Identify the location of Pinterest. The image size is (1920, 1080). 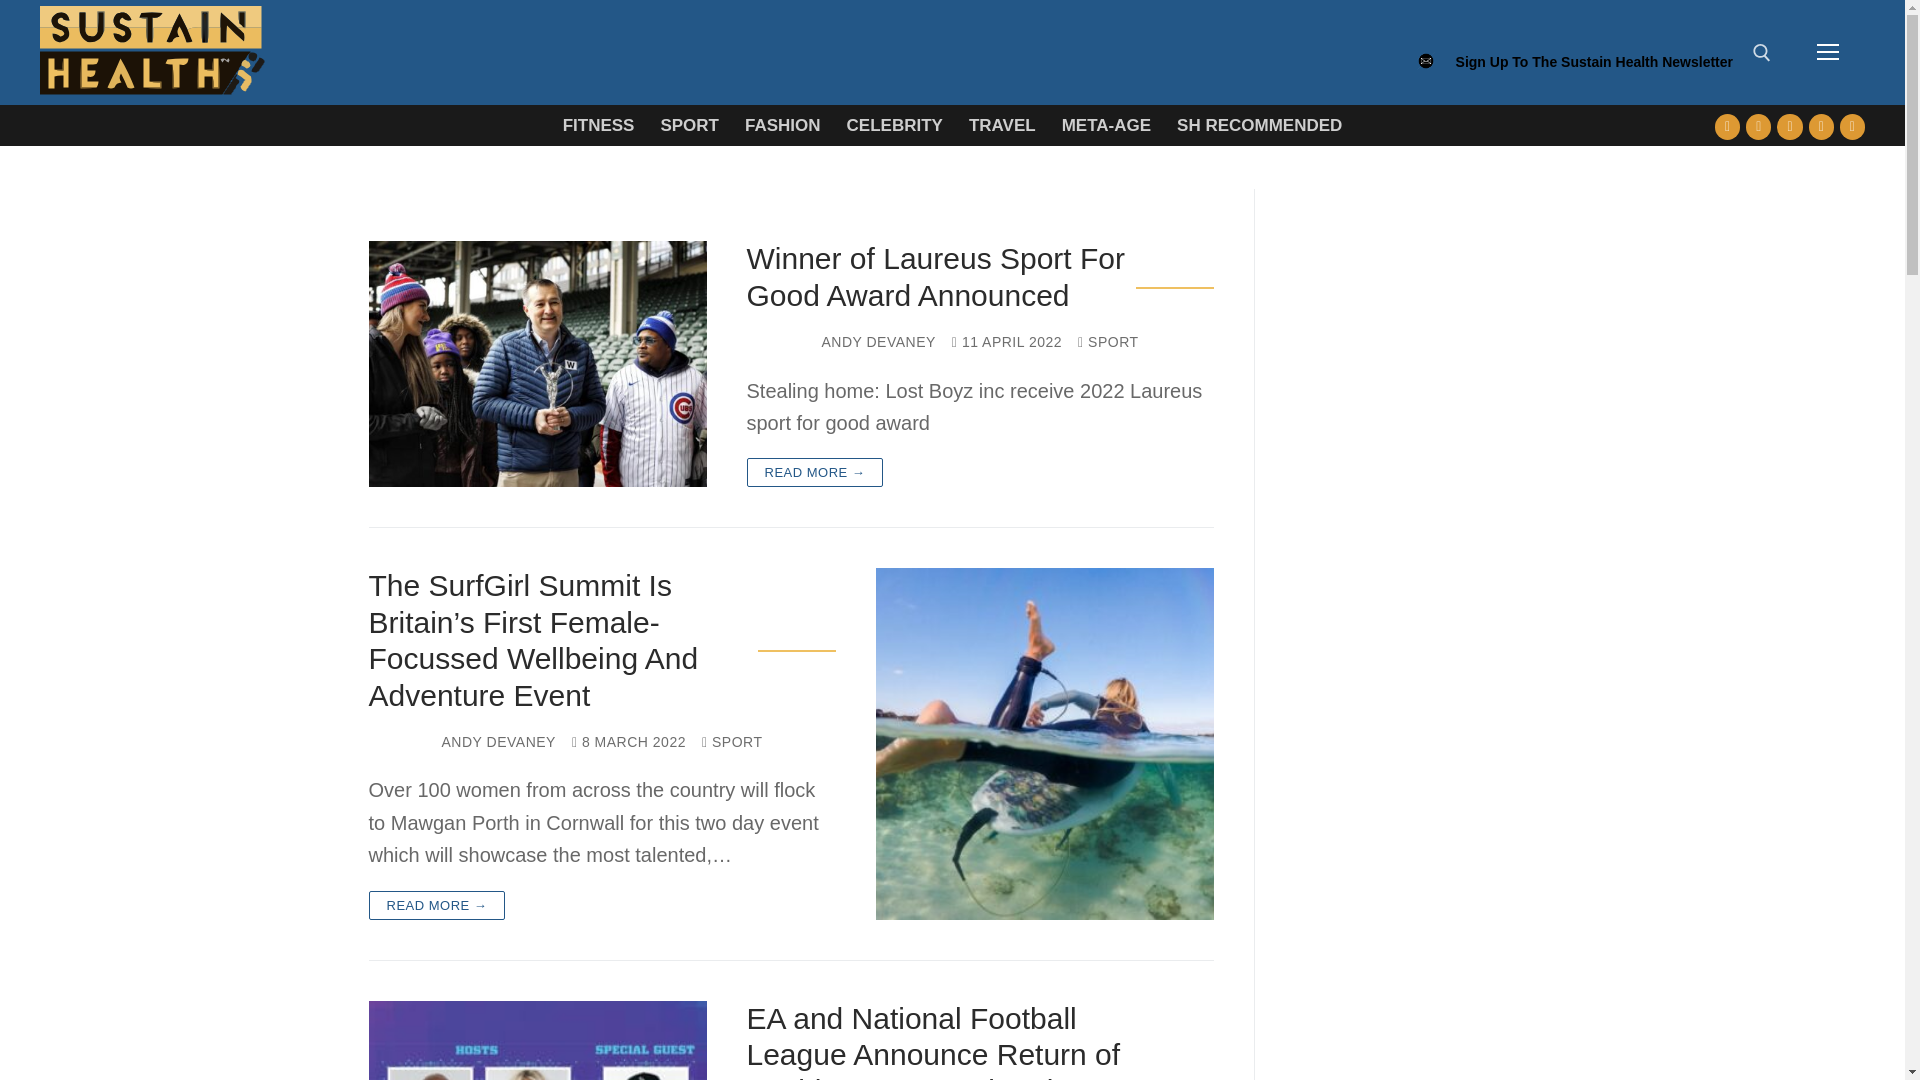
(1852, 126).